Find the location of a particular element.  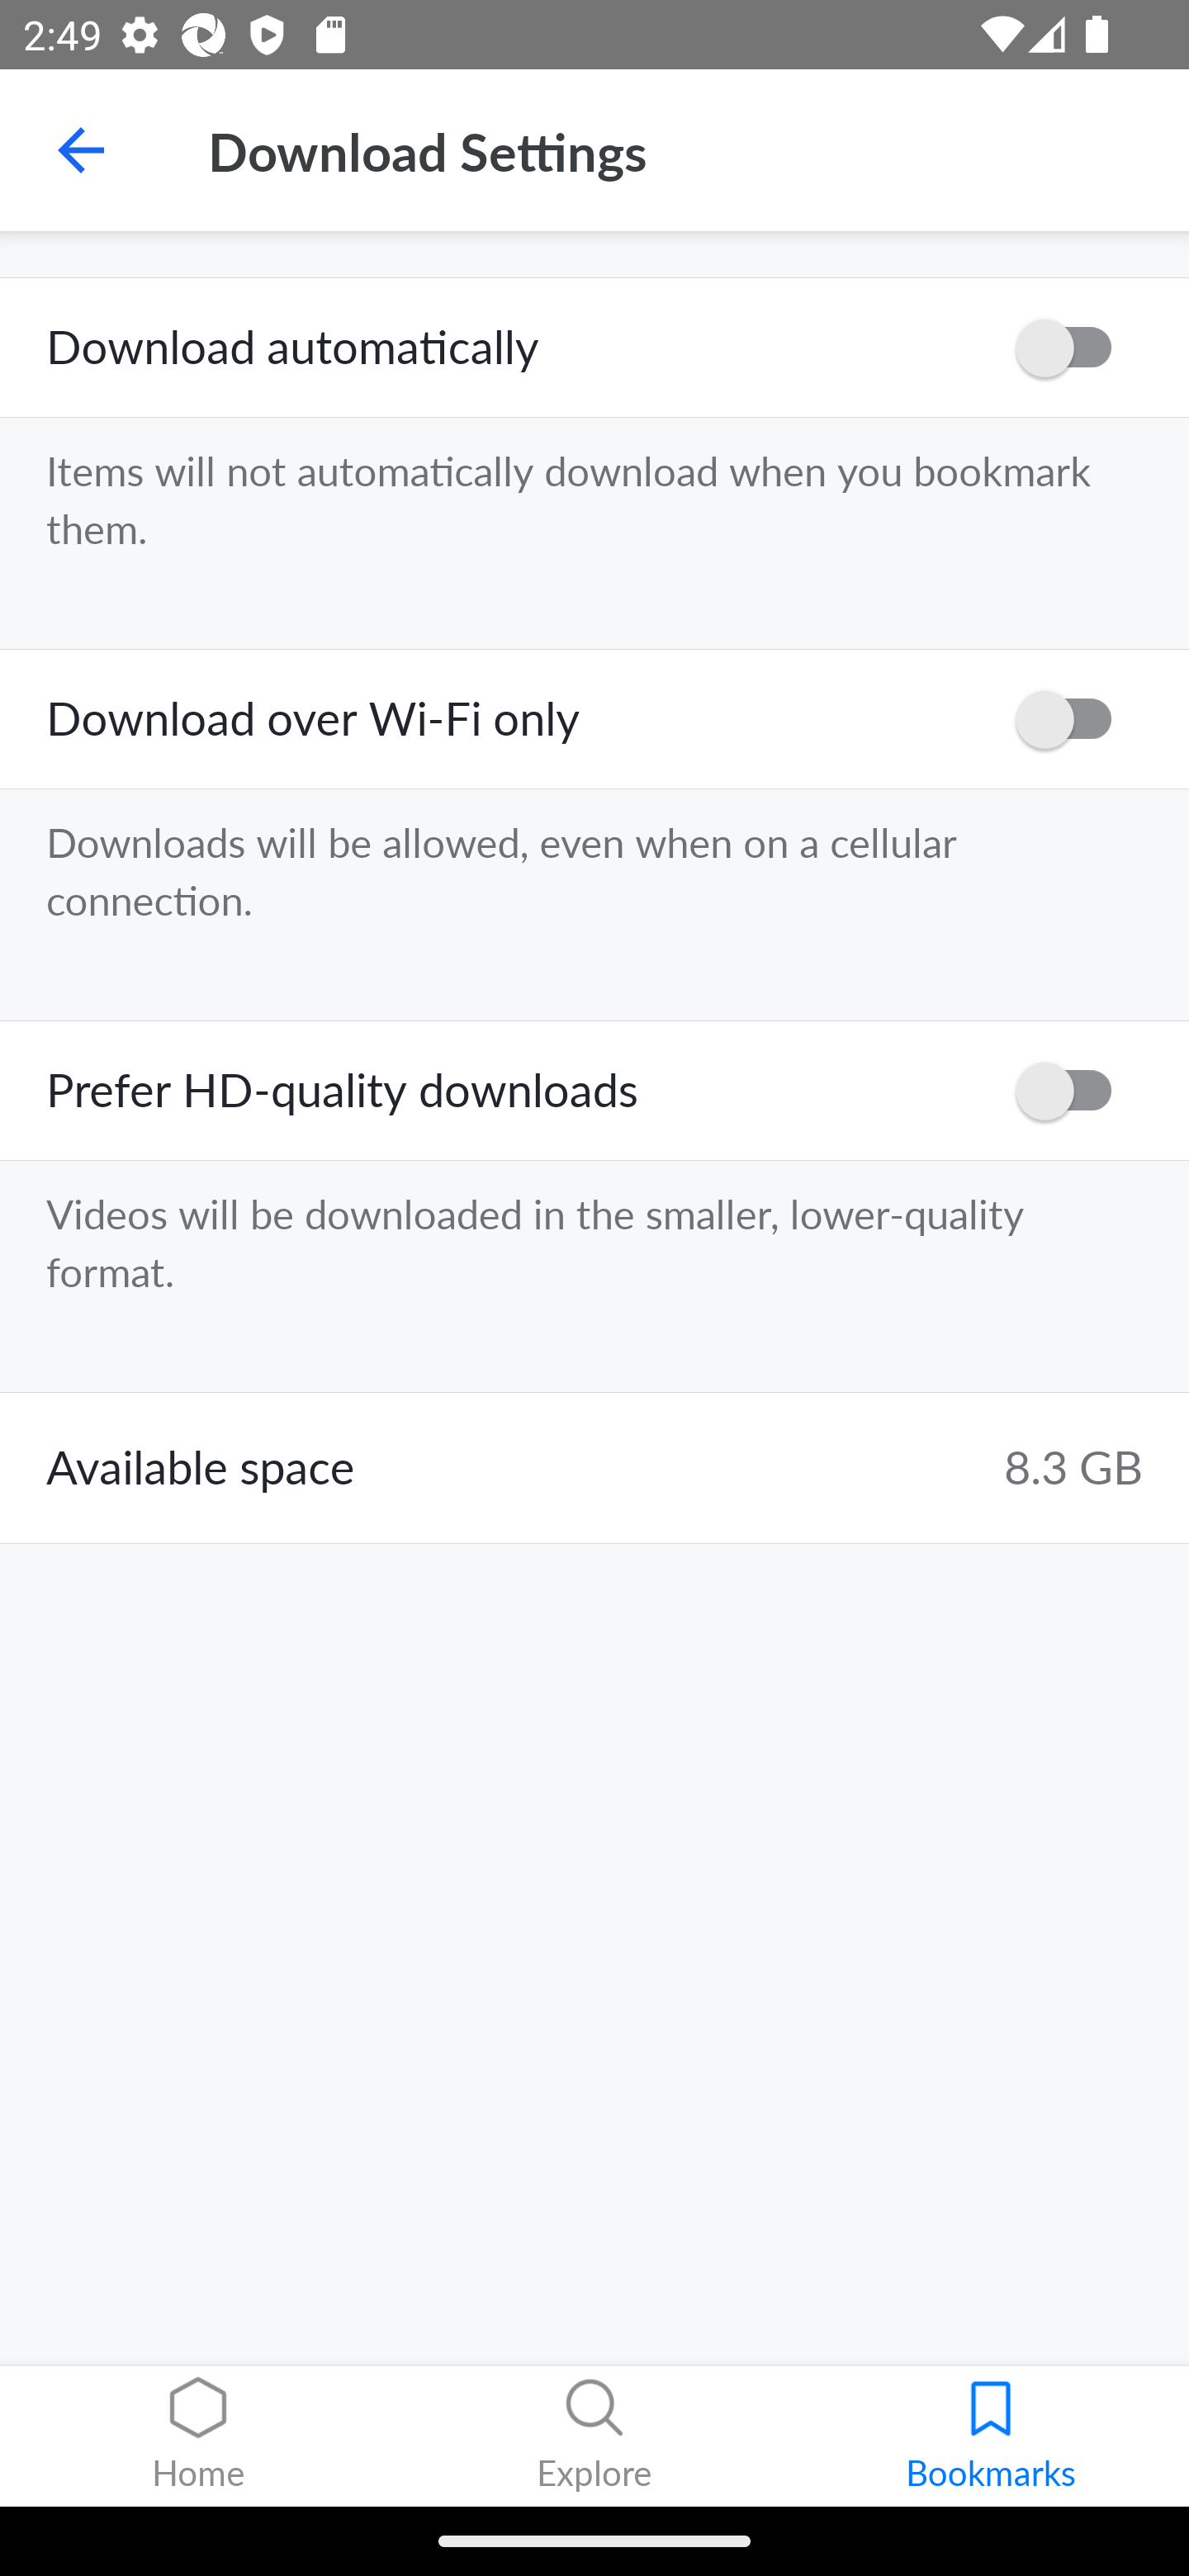

Explore is located at coordinates (594, 2436).